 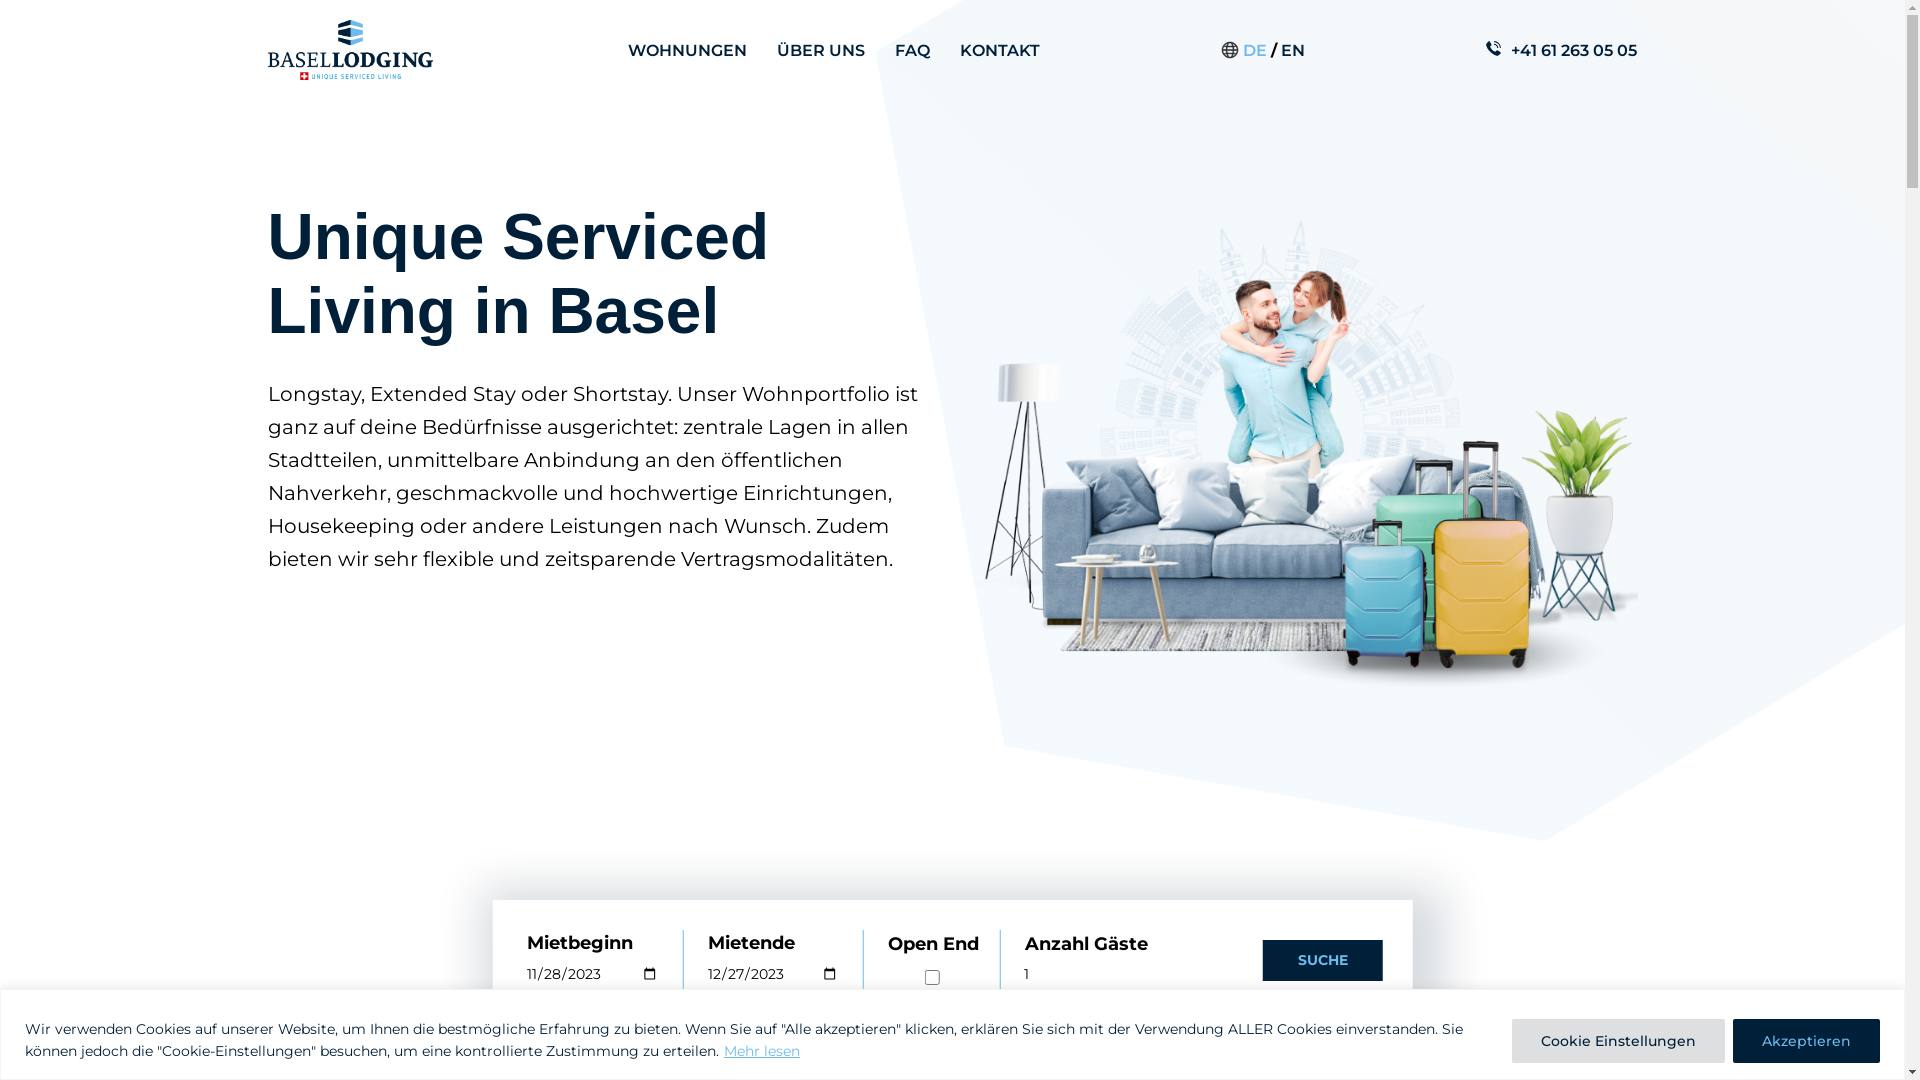 What do you see at coordinates (1293, 50) in the screenshot?
I see `EN` at bounding box center [1293, 50].